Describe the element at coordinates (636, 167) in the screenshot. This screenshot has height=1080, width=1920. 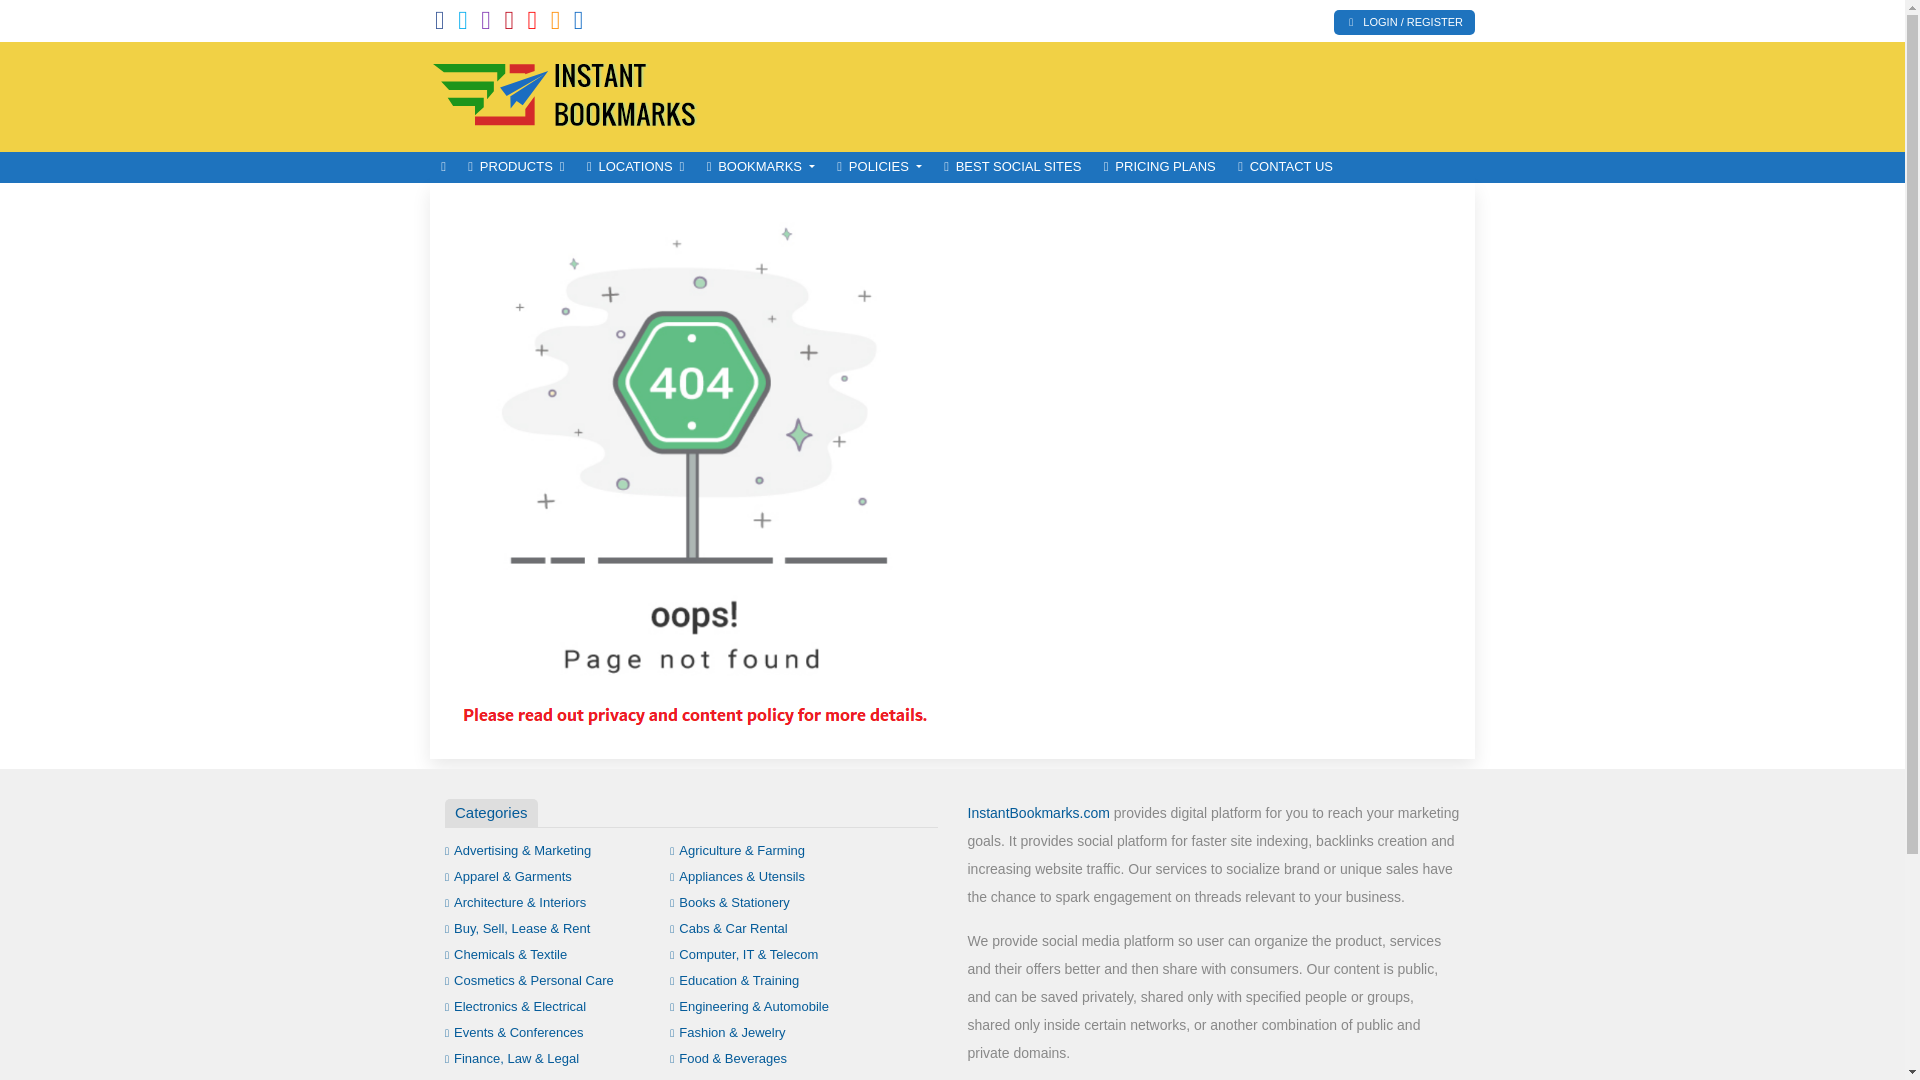
I see `LOCATIONS` at that location.